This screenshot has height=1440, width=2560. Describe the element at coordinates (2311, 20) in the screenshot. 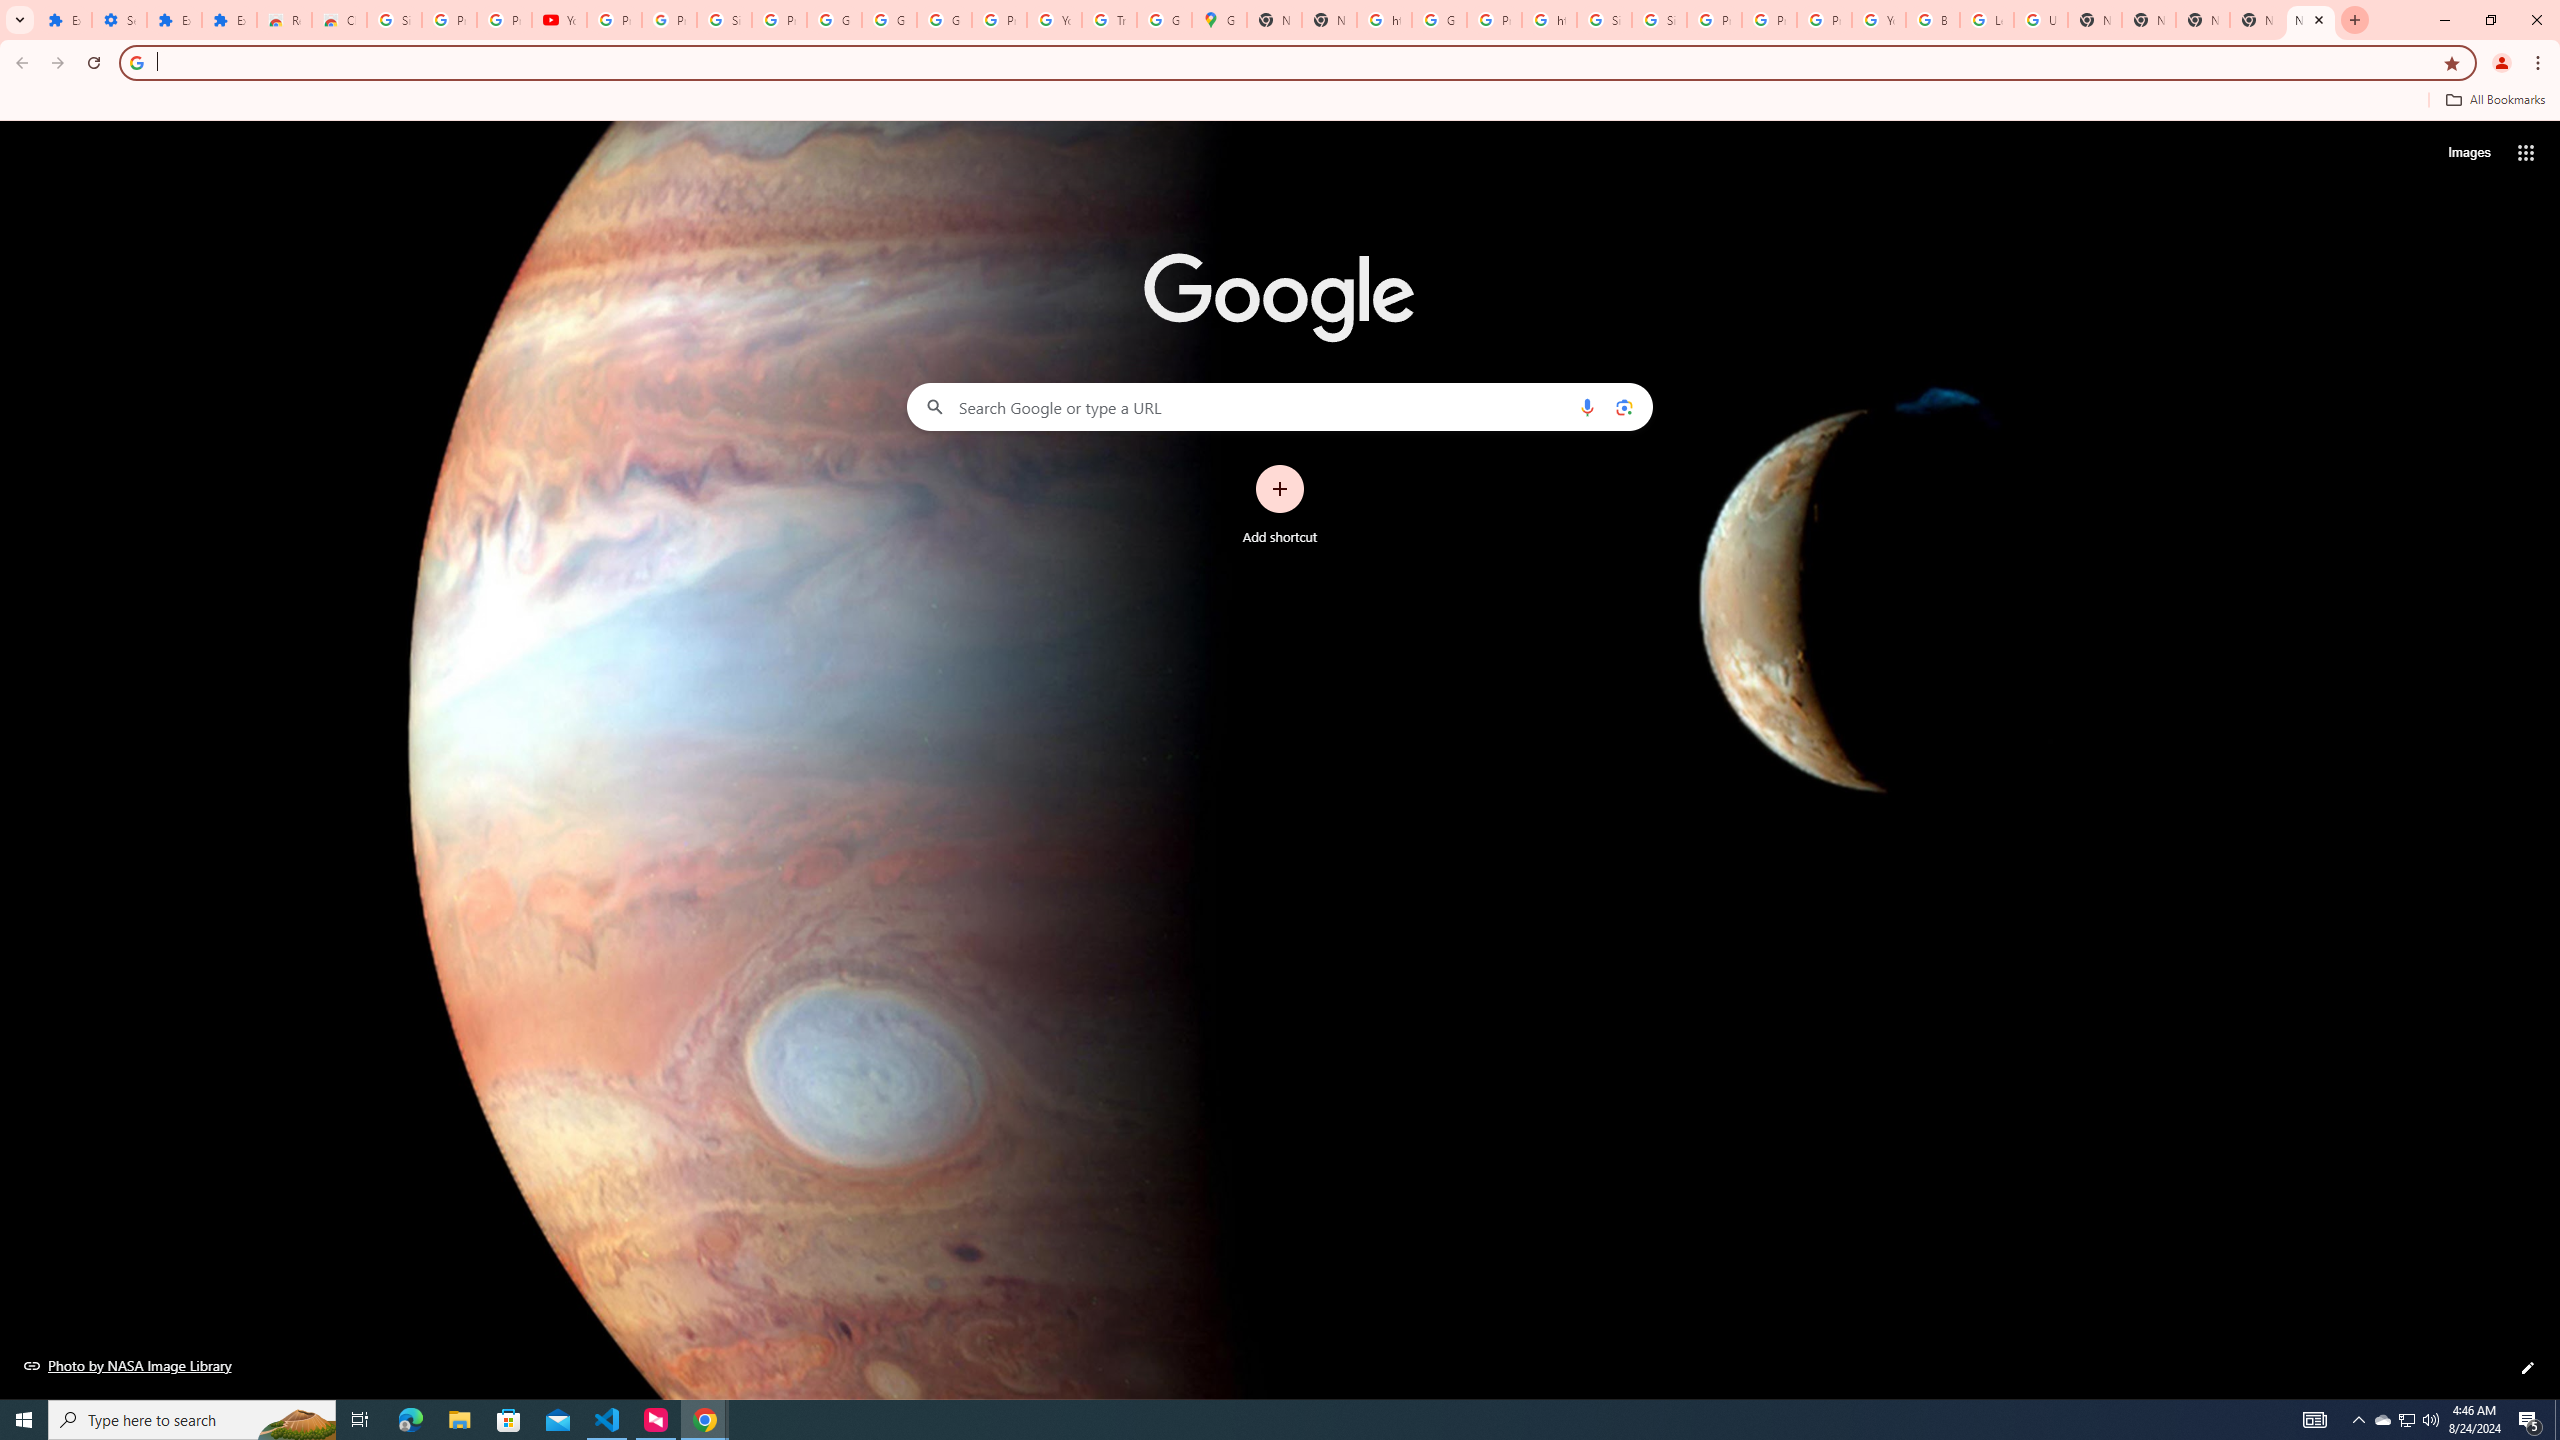

I see `New Tab` at that location.